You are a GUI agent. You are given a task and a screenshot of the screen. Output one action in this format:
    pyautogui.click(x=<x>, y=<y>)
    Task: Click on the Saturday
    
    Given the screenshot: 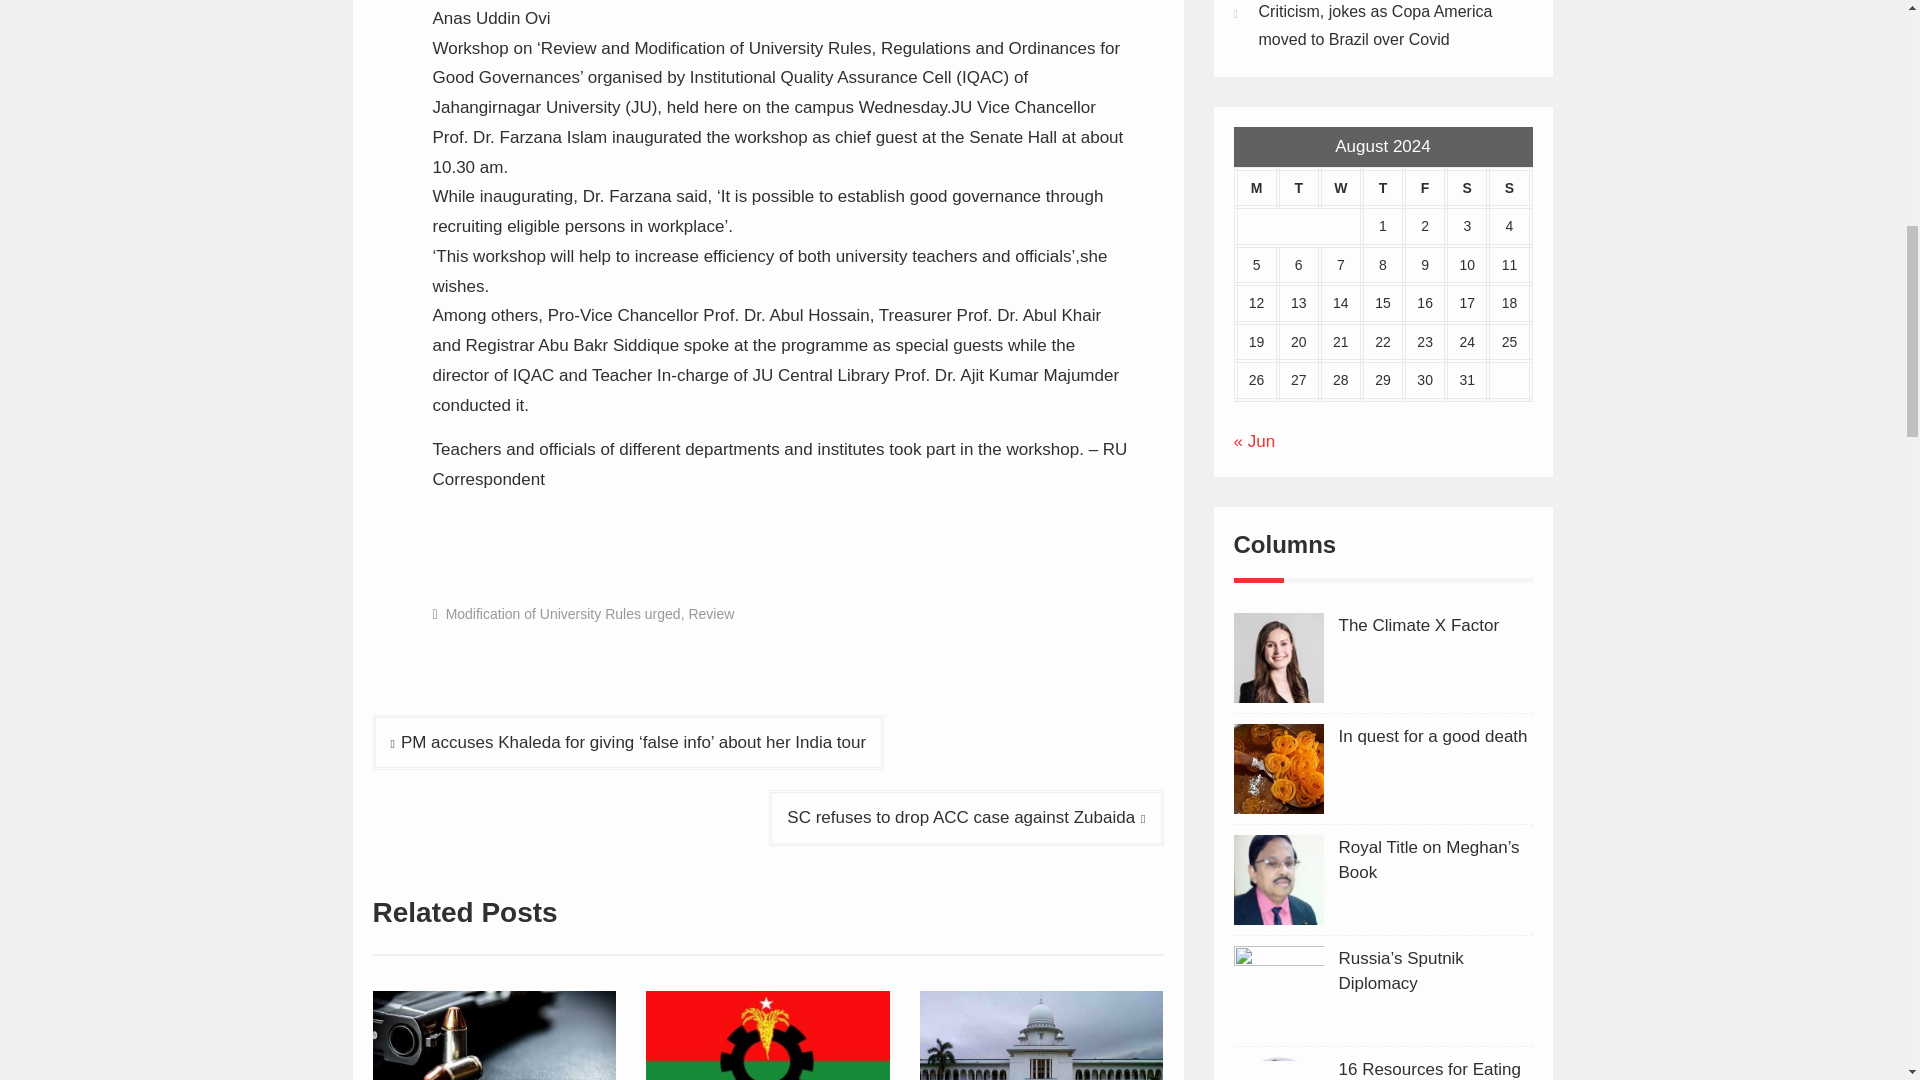 What is the action you would take?
    pyautogui.click(x=1466, y=188)
    